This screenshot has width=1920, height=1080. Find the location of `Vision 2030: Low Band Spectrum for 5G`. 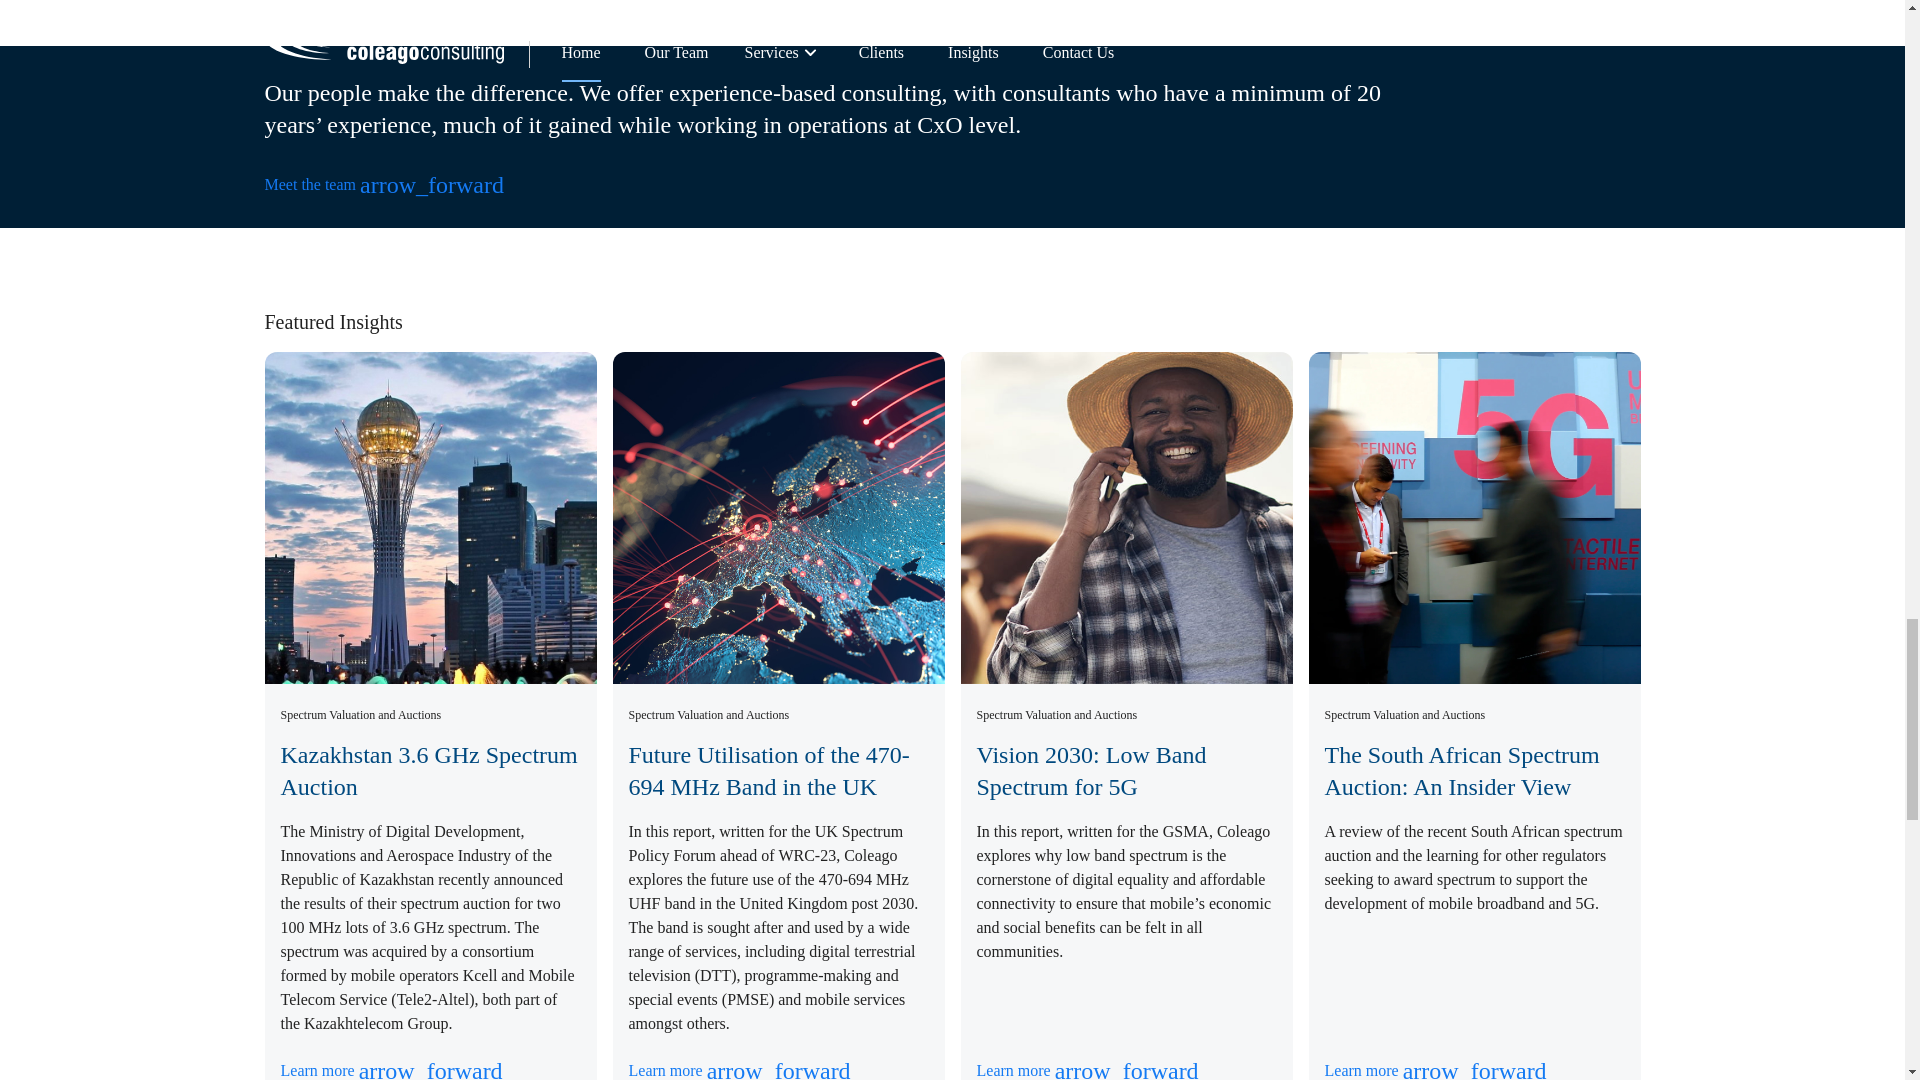

Vision 2030: Low Band Spectrum for 5G is located at coordinates (1090, 770).